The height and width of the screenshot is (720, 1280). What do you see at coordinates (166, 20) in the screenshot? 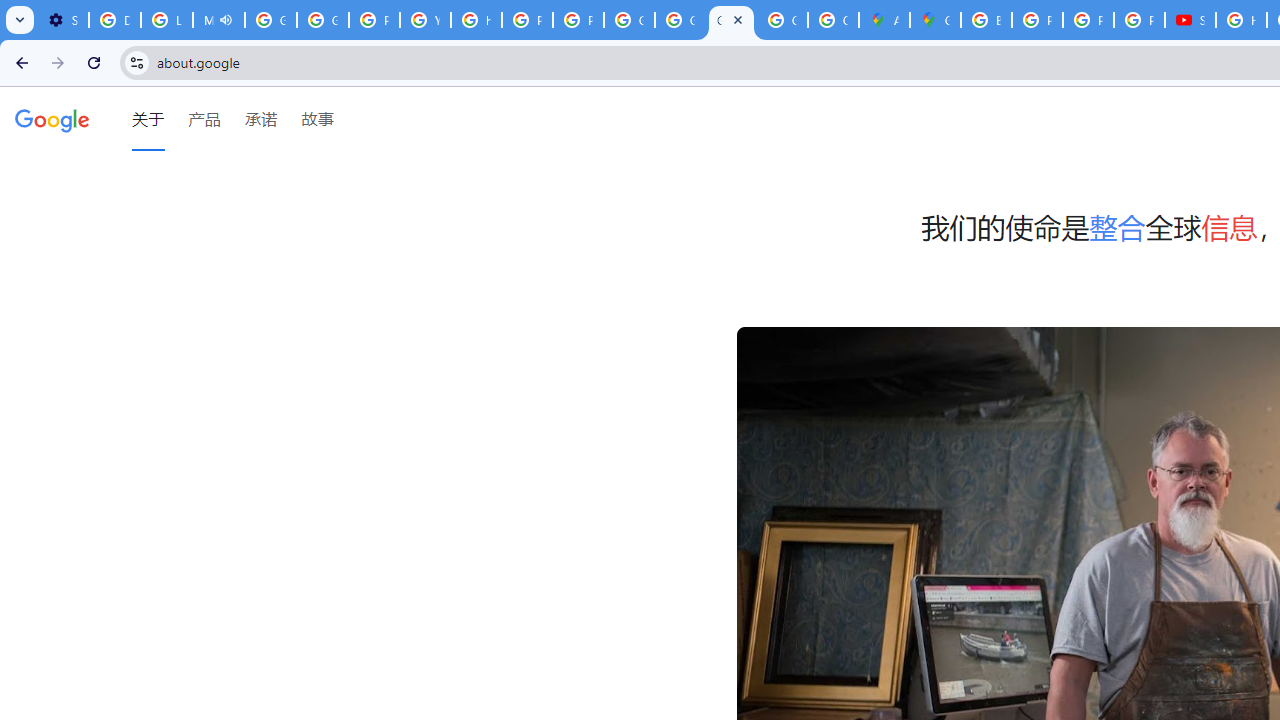
I see `Learn how to find your photos - Google Photos Help` at bounding box center [166, 20].